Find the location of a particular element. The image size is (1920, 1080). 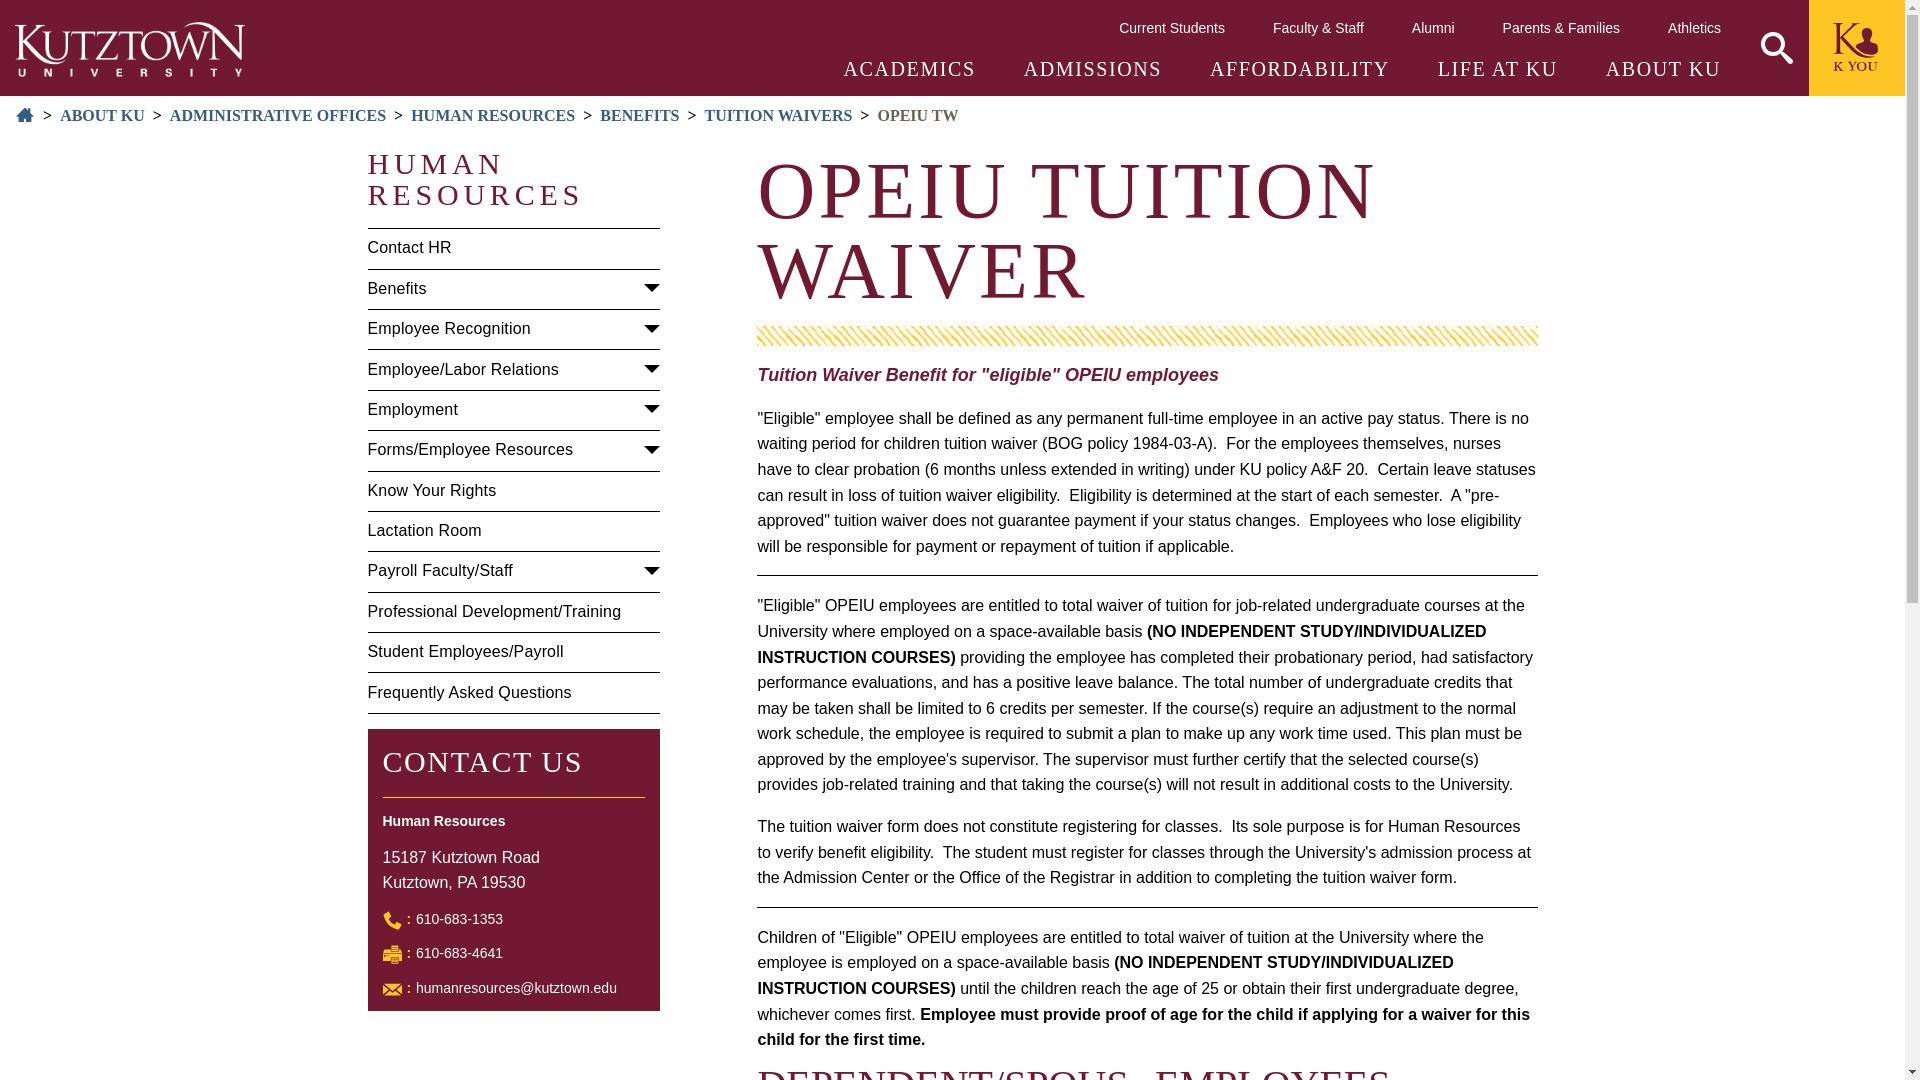

ACADEMICS is located at coordinates (910, 68).